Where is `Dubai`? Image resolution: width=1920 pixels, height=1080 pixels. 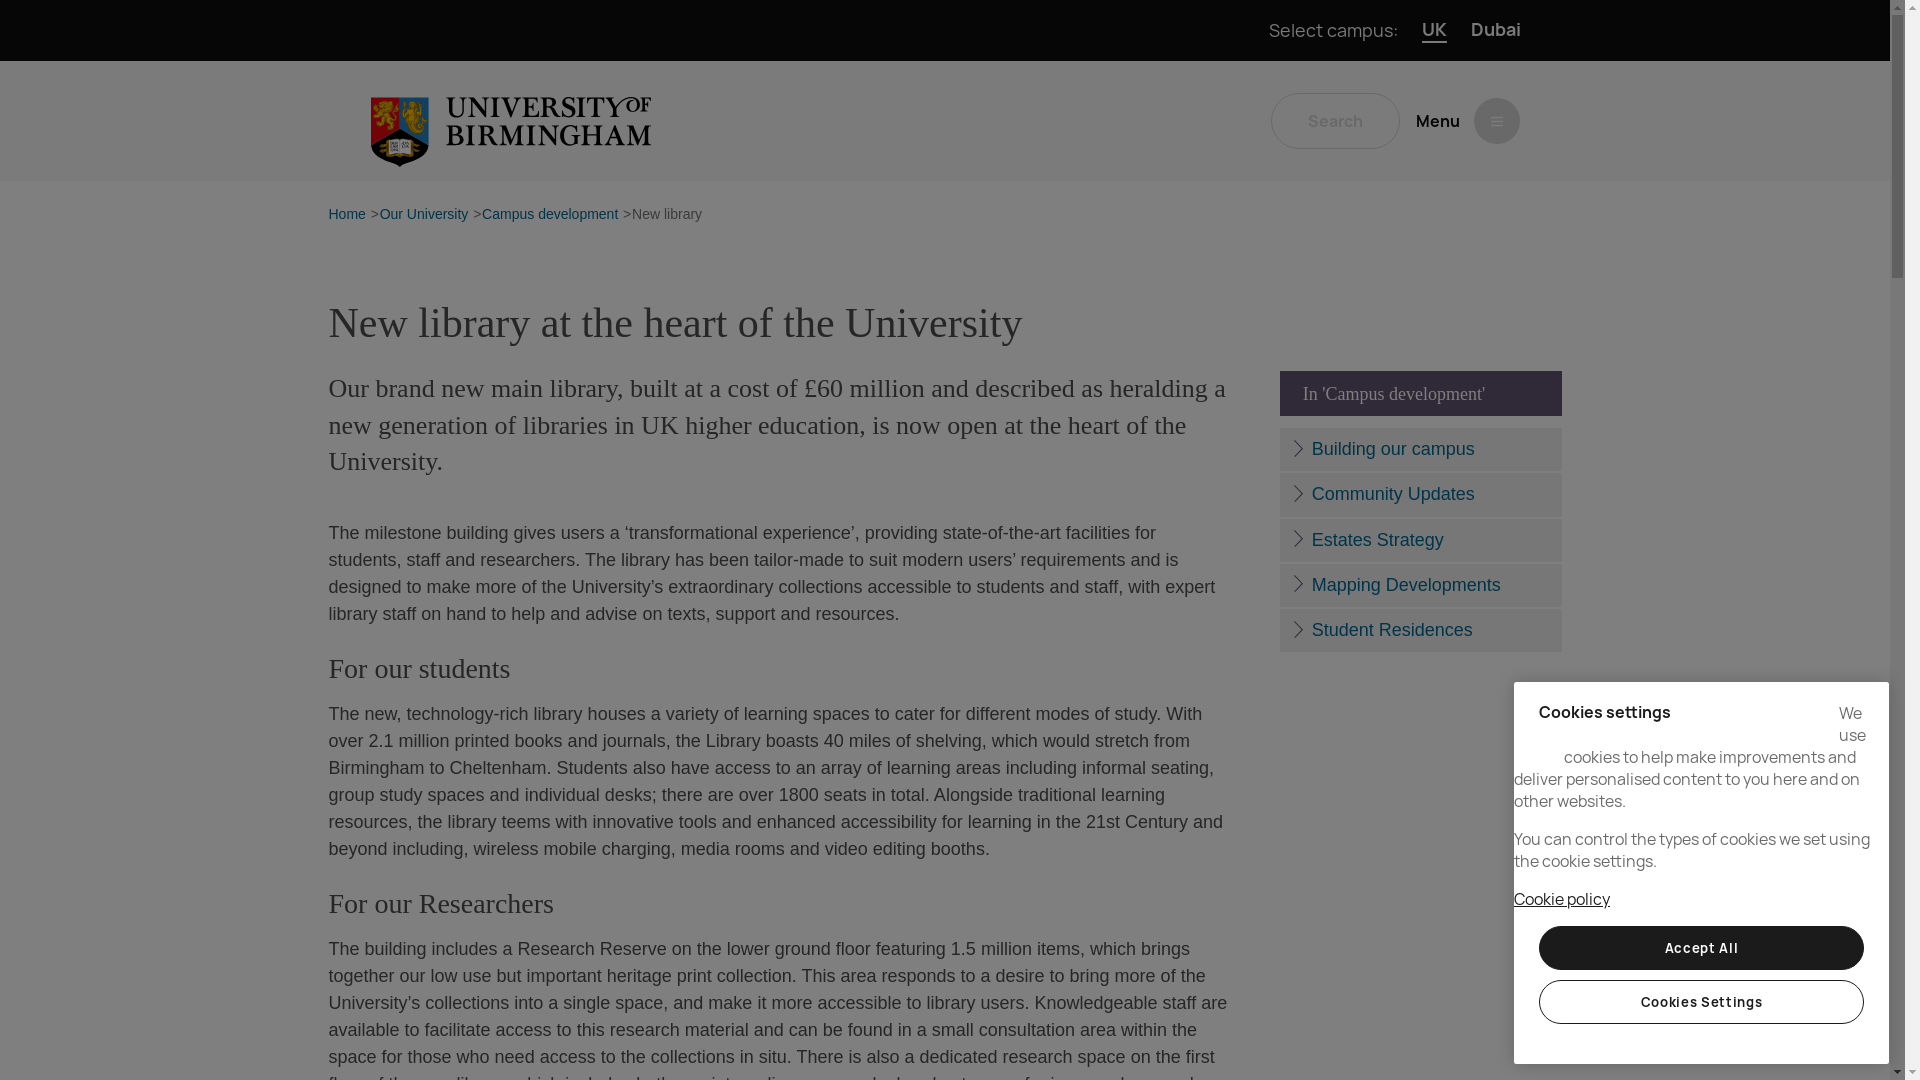
Dubai is located at coordinates (1495, 30).